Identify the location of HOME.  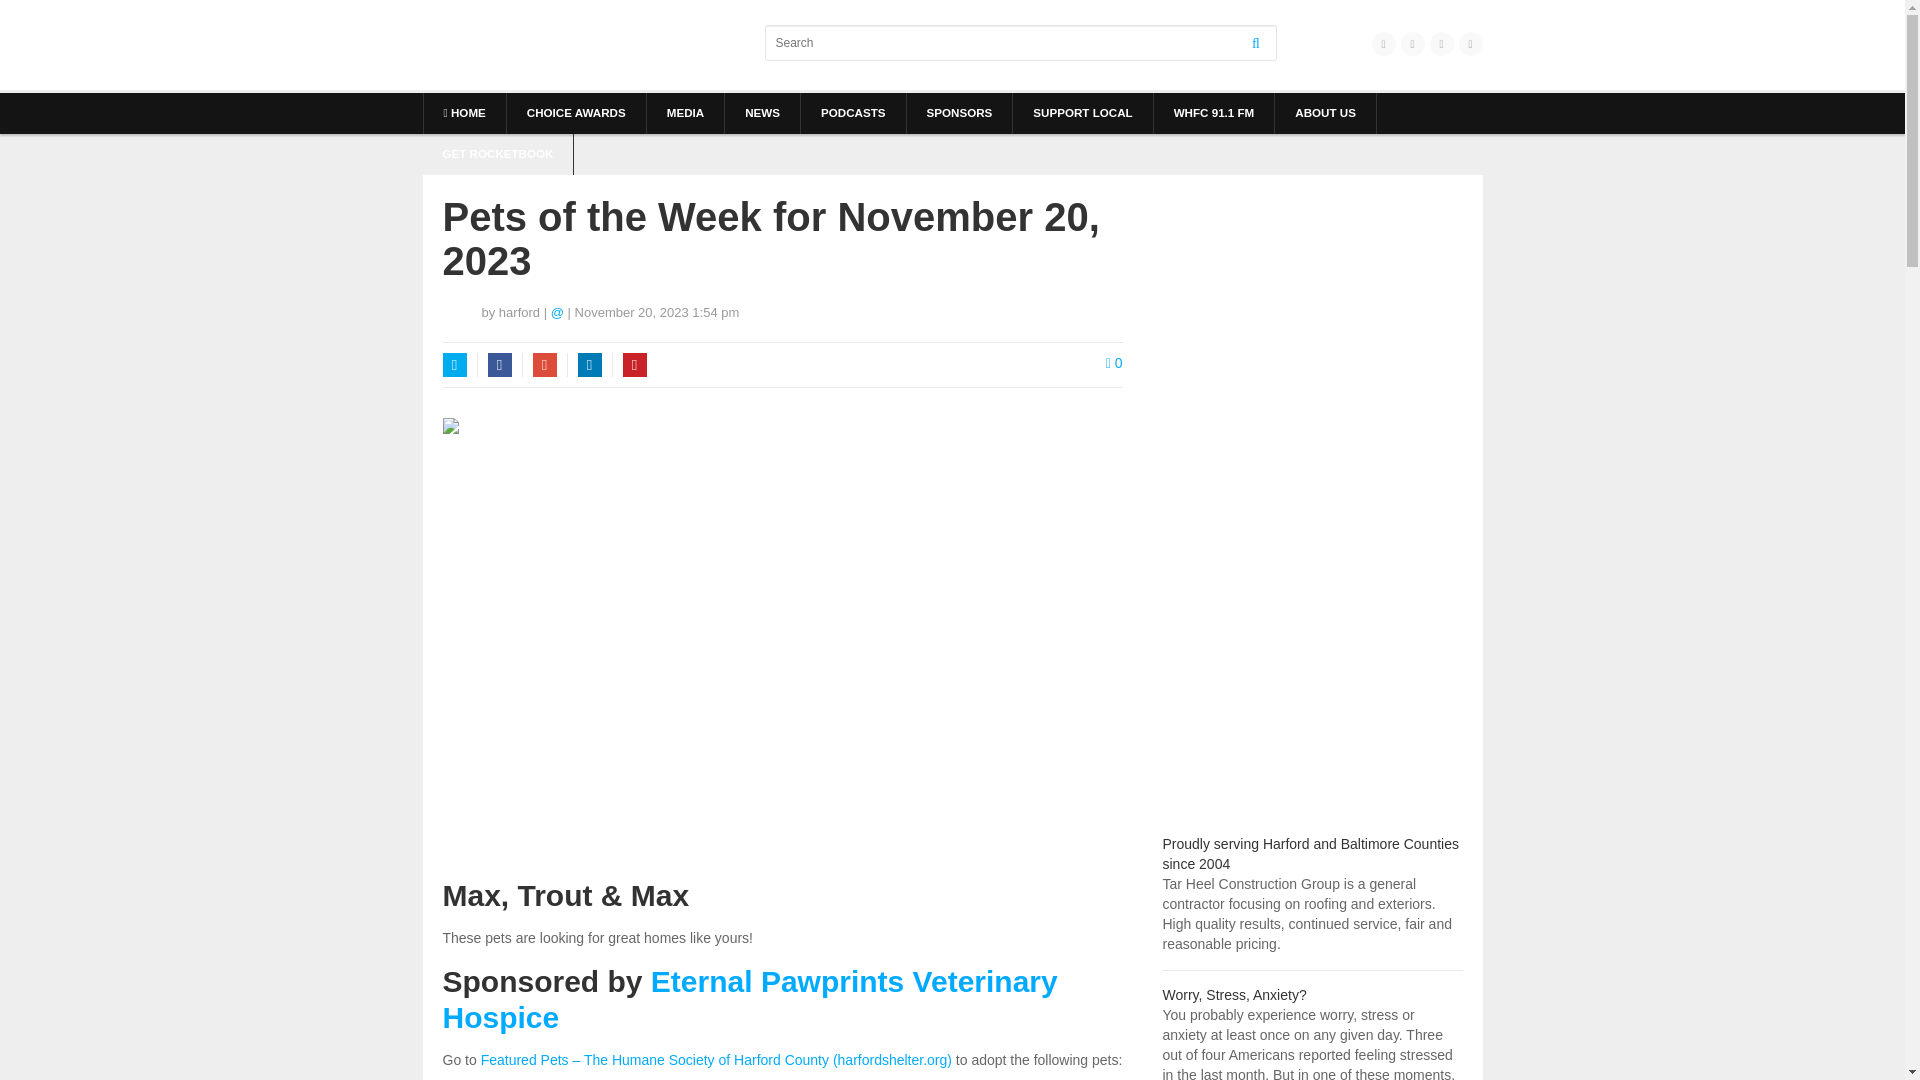
(465, 112).